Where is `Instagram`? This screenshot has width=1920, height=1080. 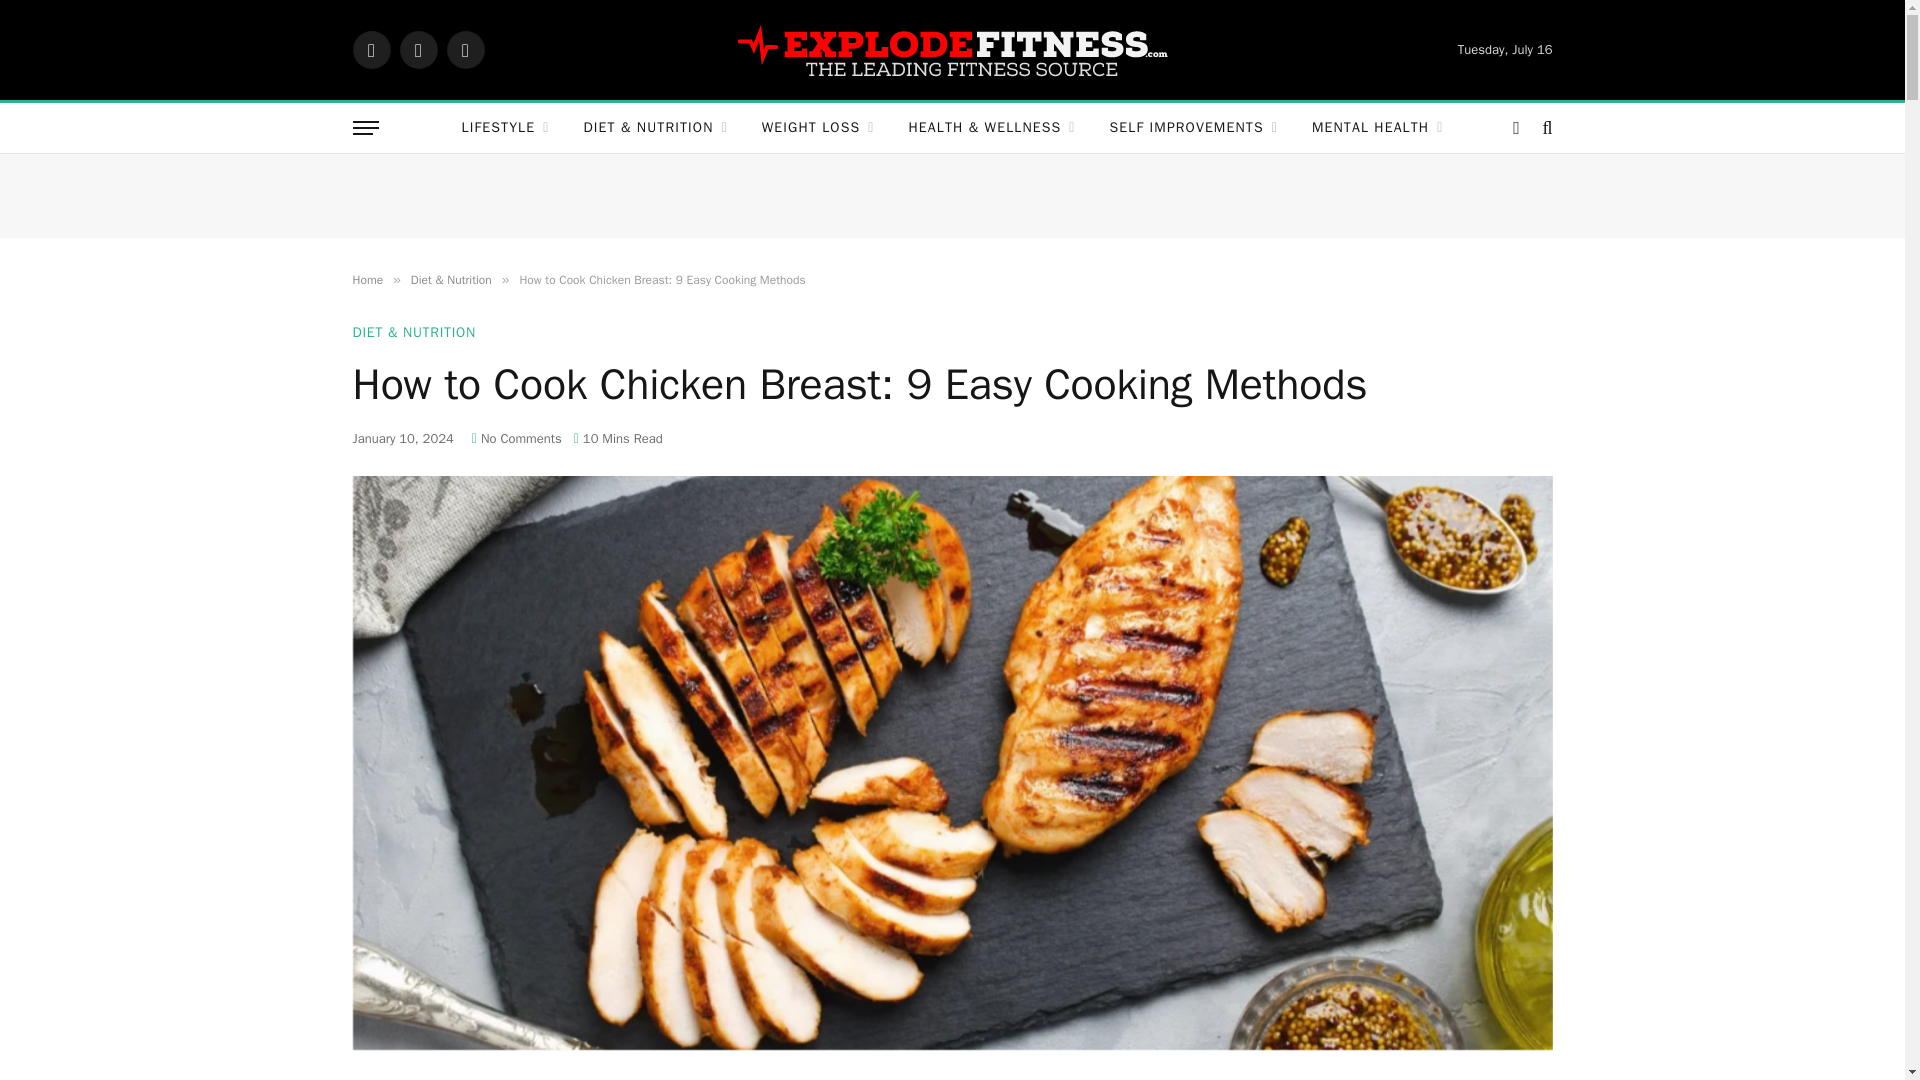
Instagram is located at coordinates (464, 50).